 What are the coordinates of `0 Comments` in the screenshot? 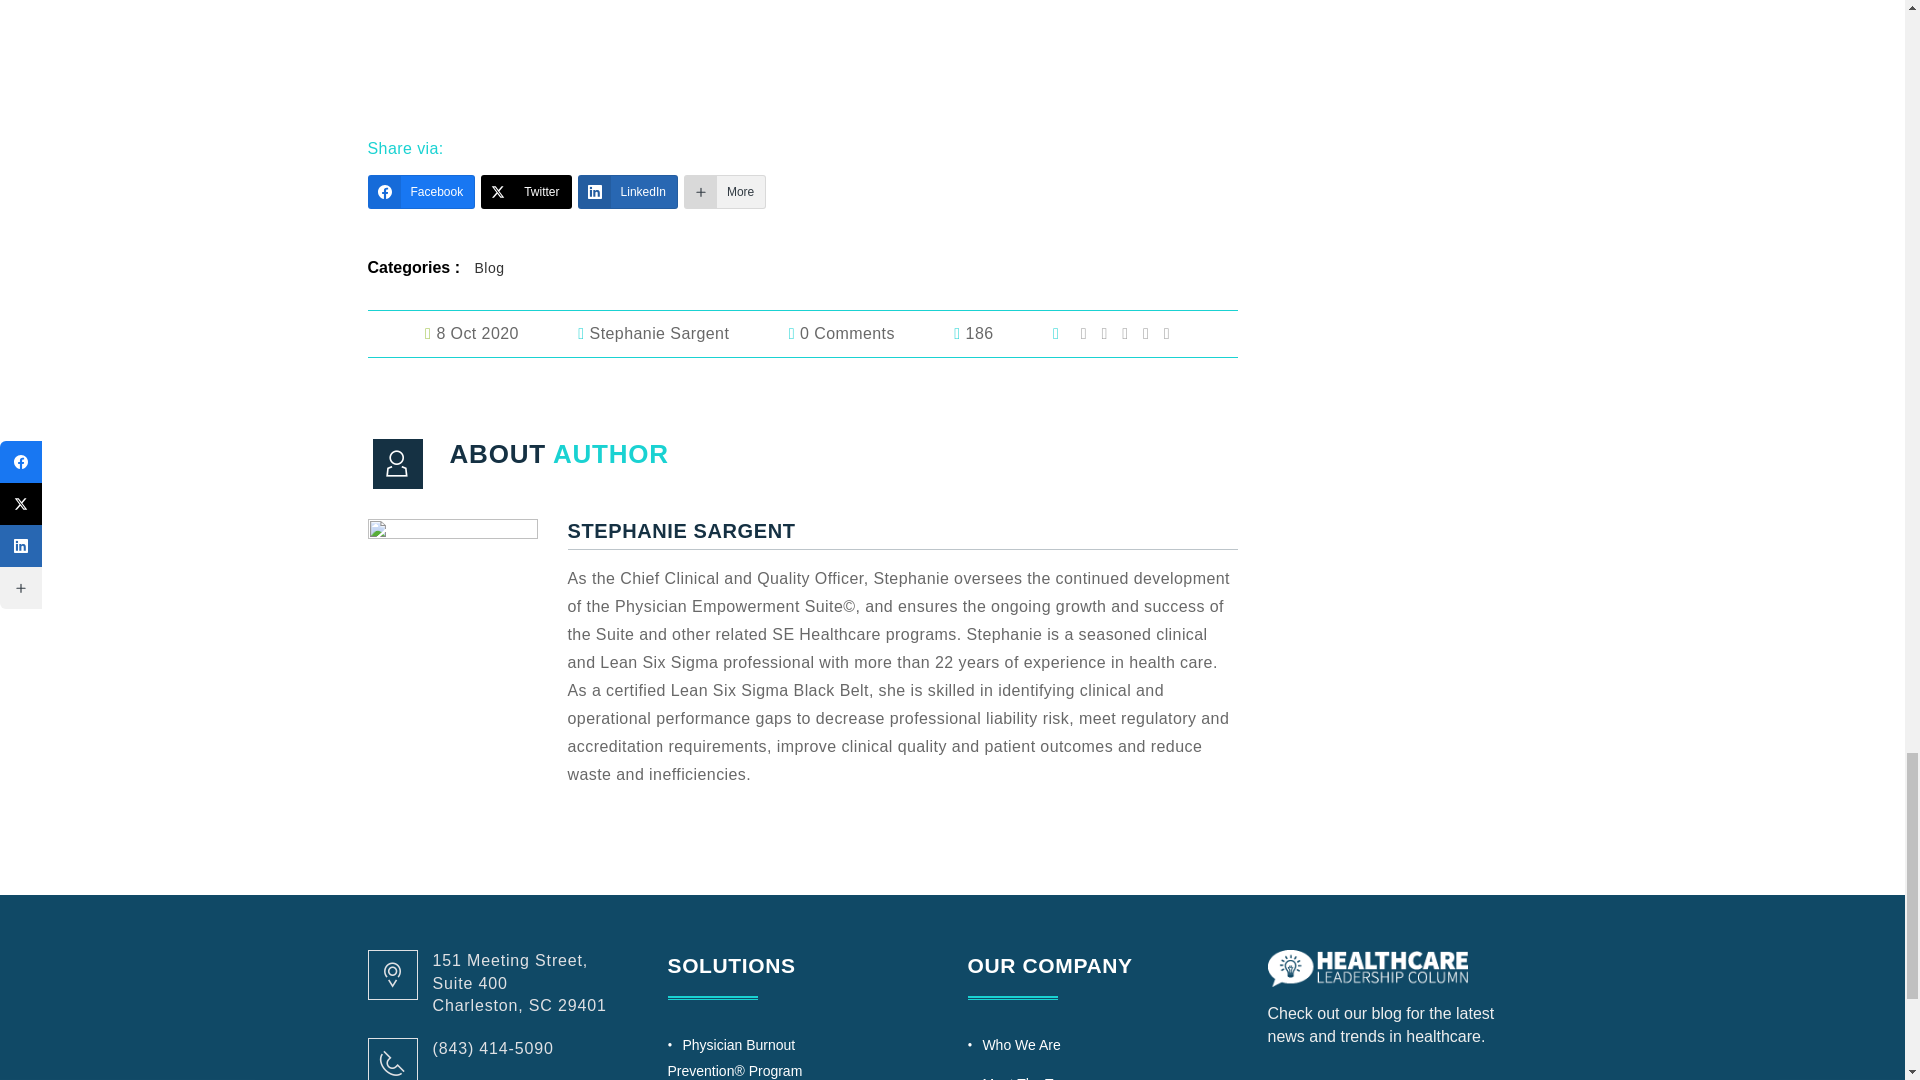 It's located at (870, 334).